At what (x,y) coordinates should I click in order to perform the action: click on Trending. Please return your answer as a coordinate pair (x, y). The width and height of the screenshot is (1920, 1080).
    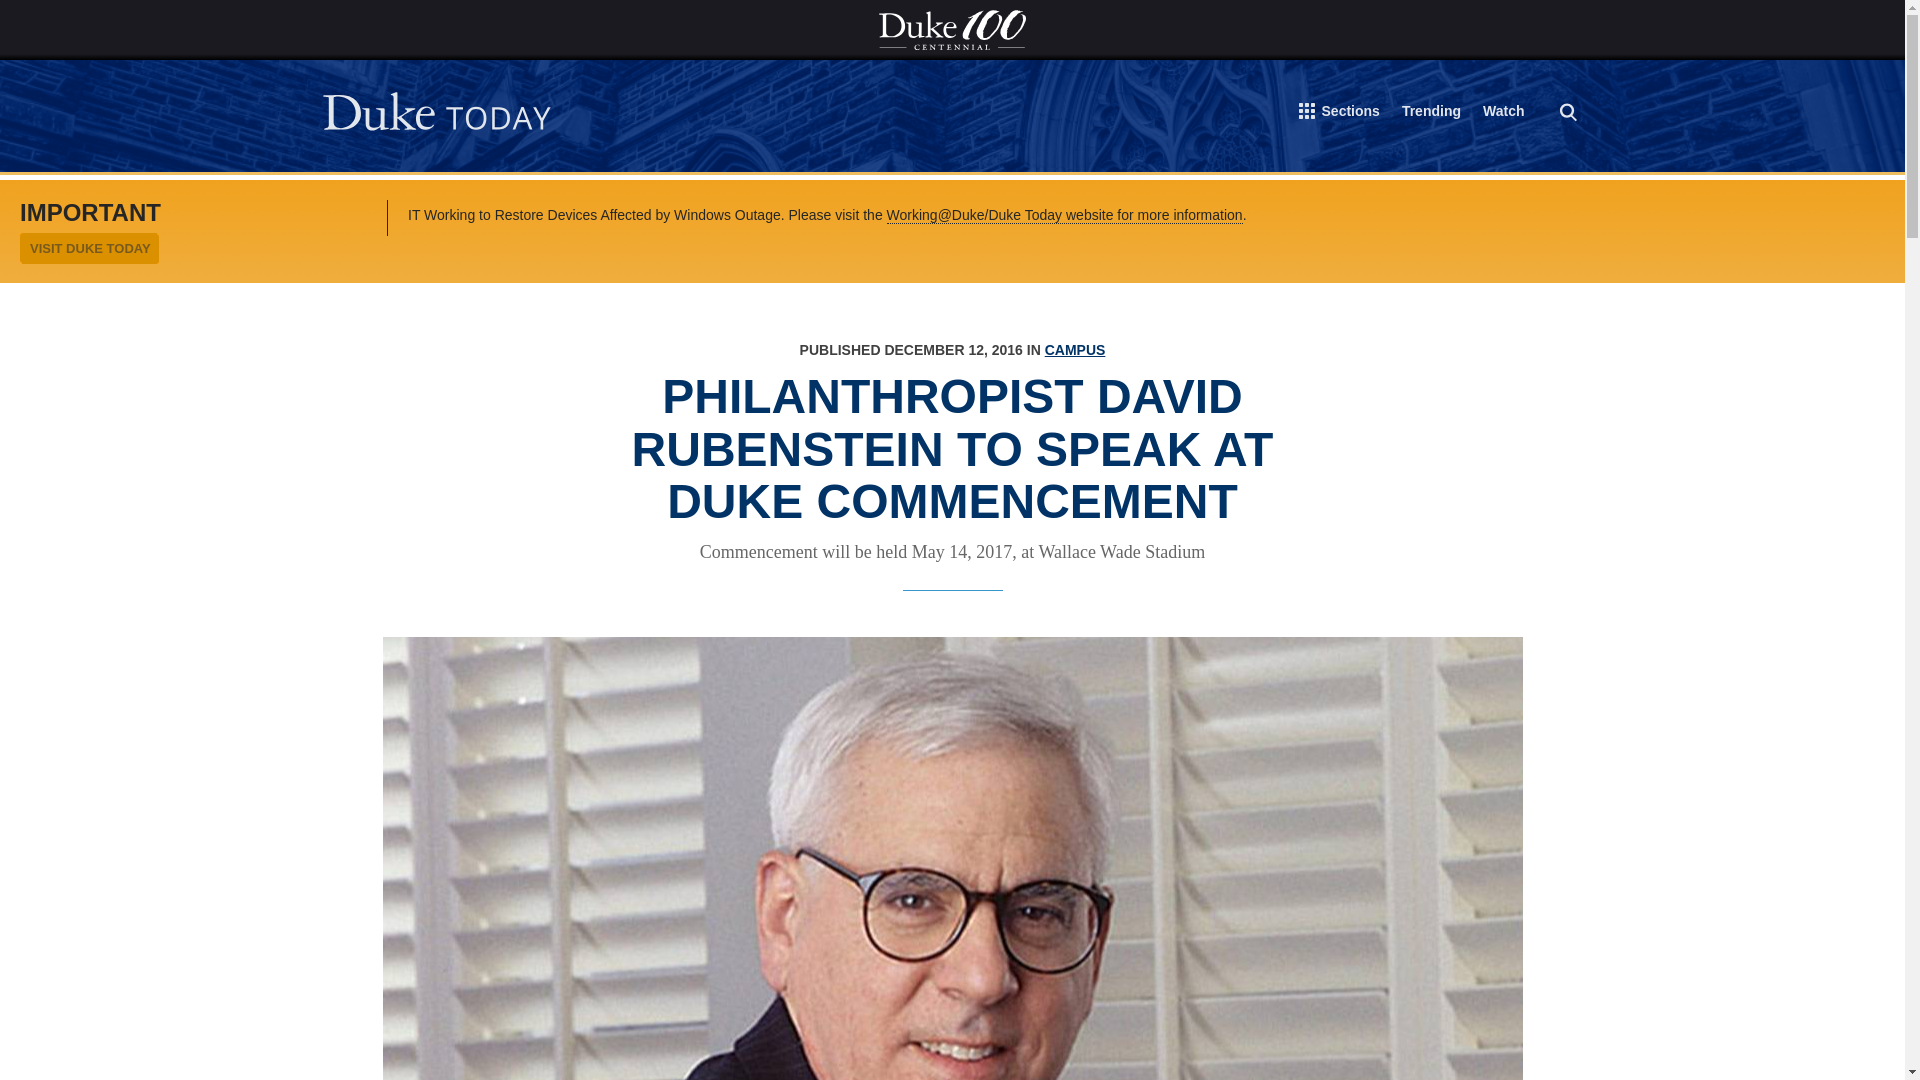
    Looking at the image, I should click on (1431, 114).